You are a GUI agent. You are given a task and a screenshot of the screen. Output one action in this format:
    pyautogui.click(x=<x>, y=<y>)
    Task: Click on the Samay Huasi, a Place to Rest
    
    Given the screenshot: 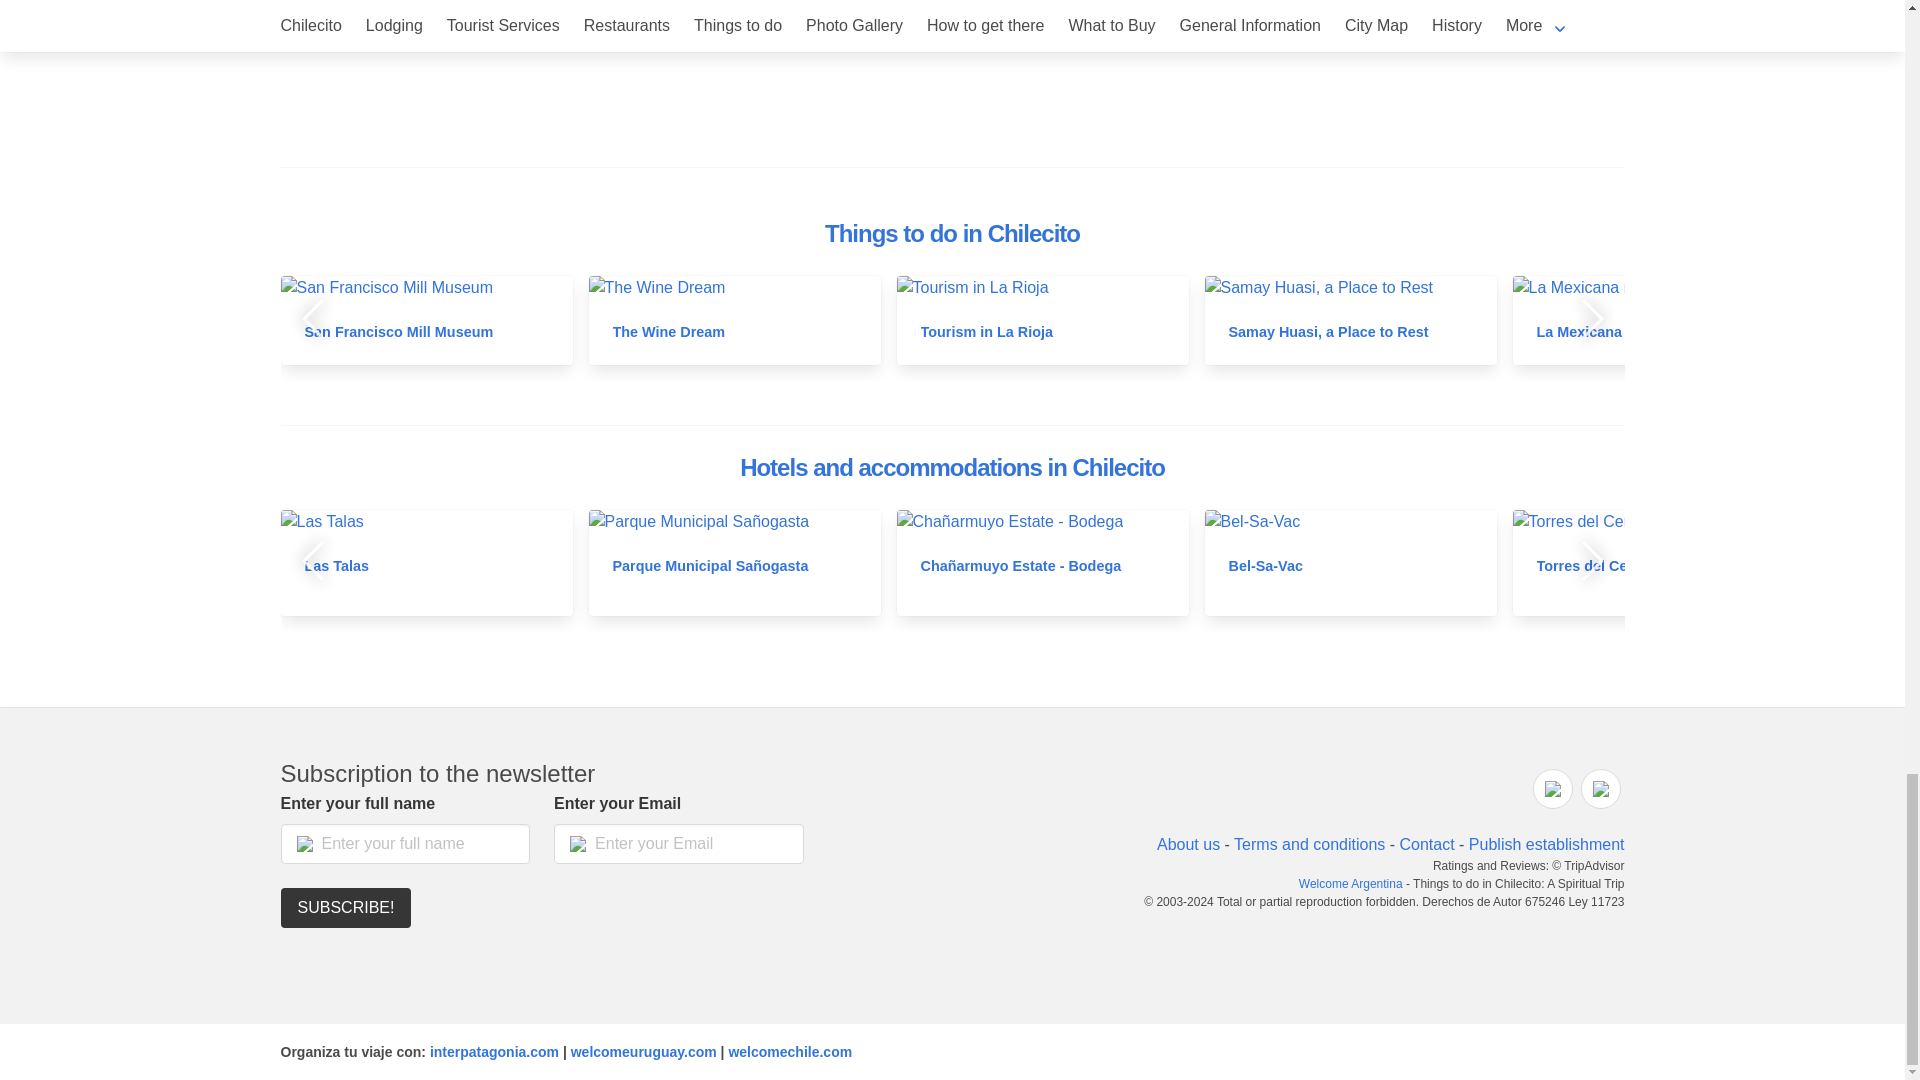 What is the action you would take?
    pyautogui.click(x=1328, y=332)
    